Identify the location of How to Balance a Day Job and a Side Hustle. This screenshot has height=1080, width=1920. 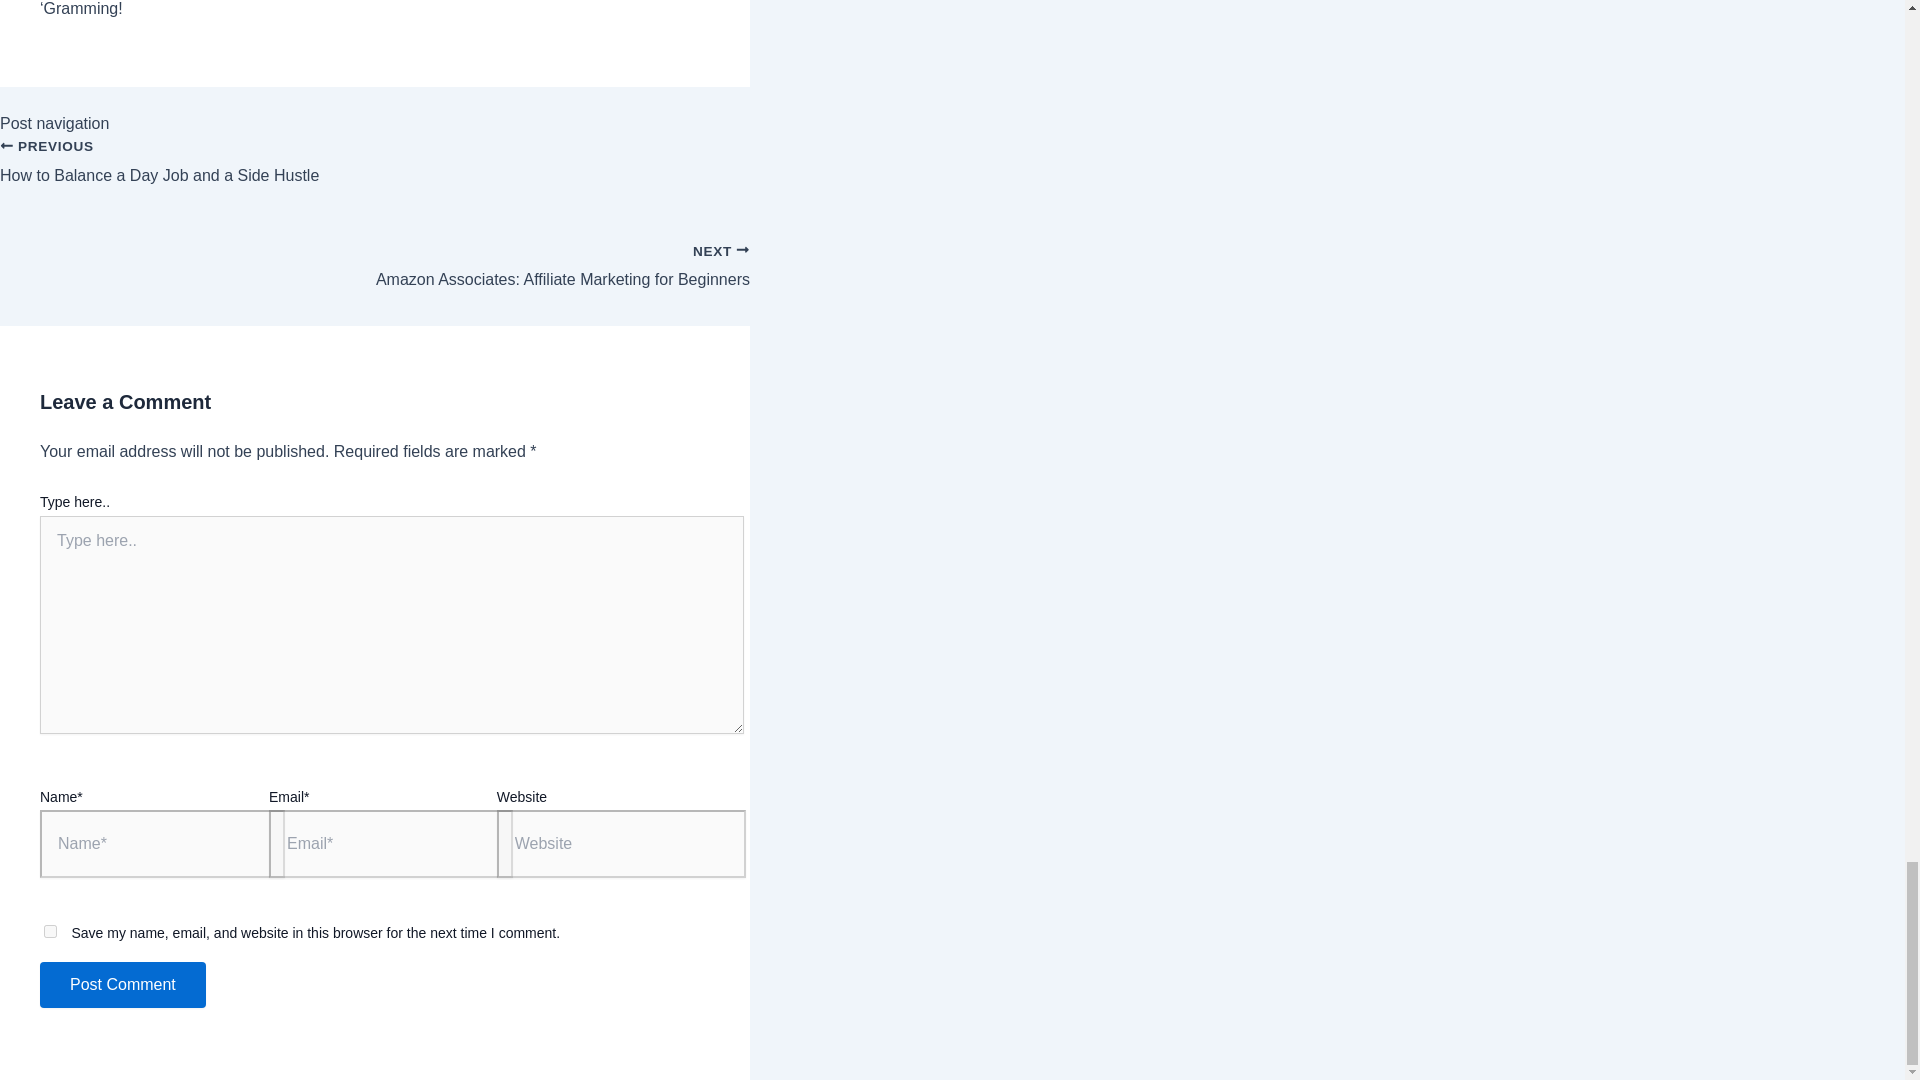
(122, 984).